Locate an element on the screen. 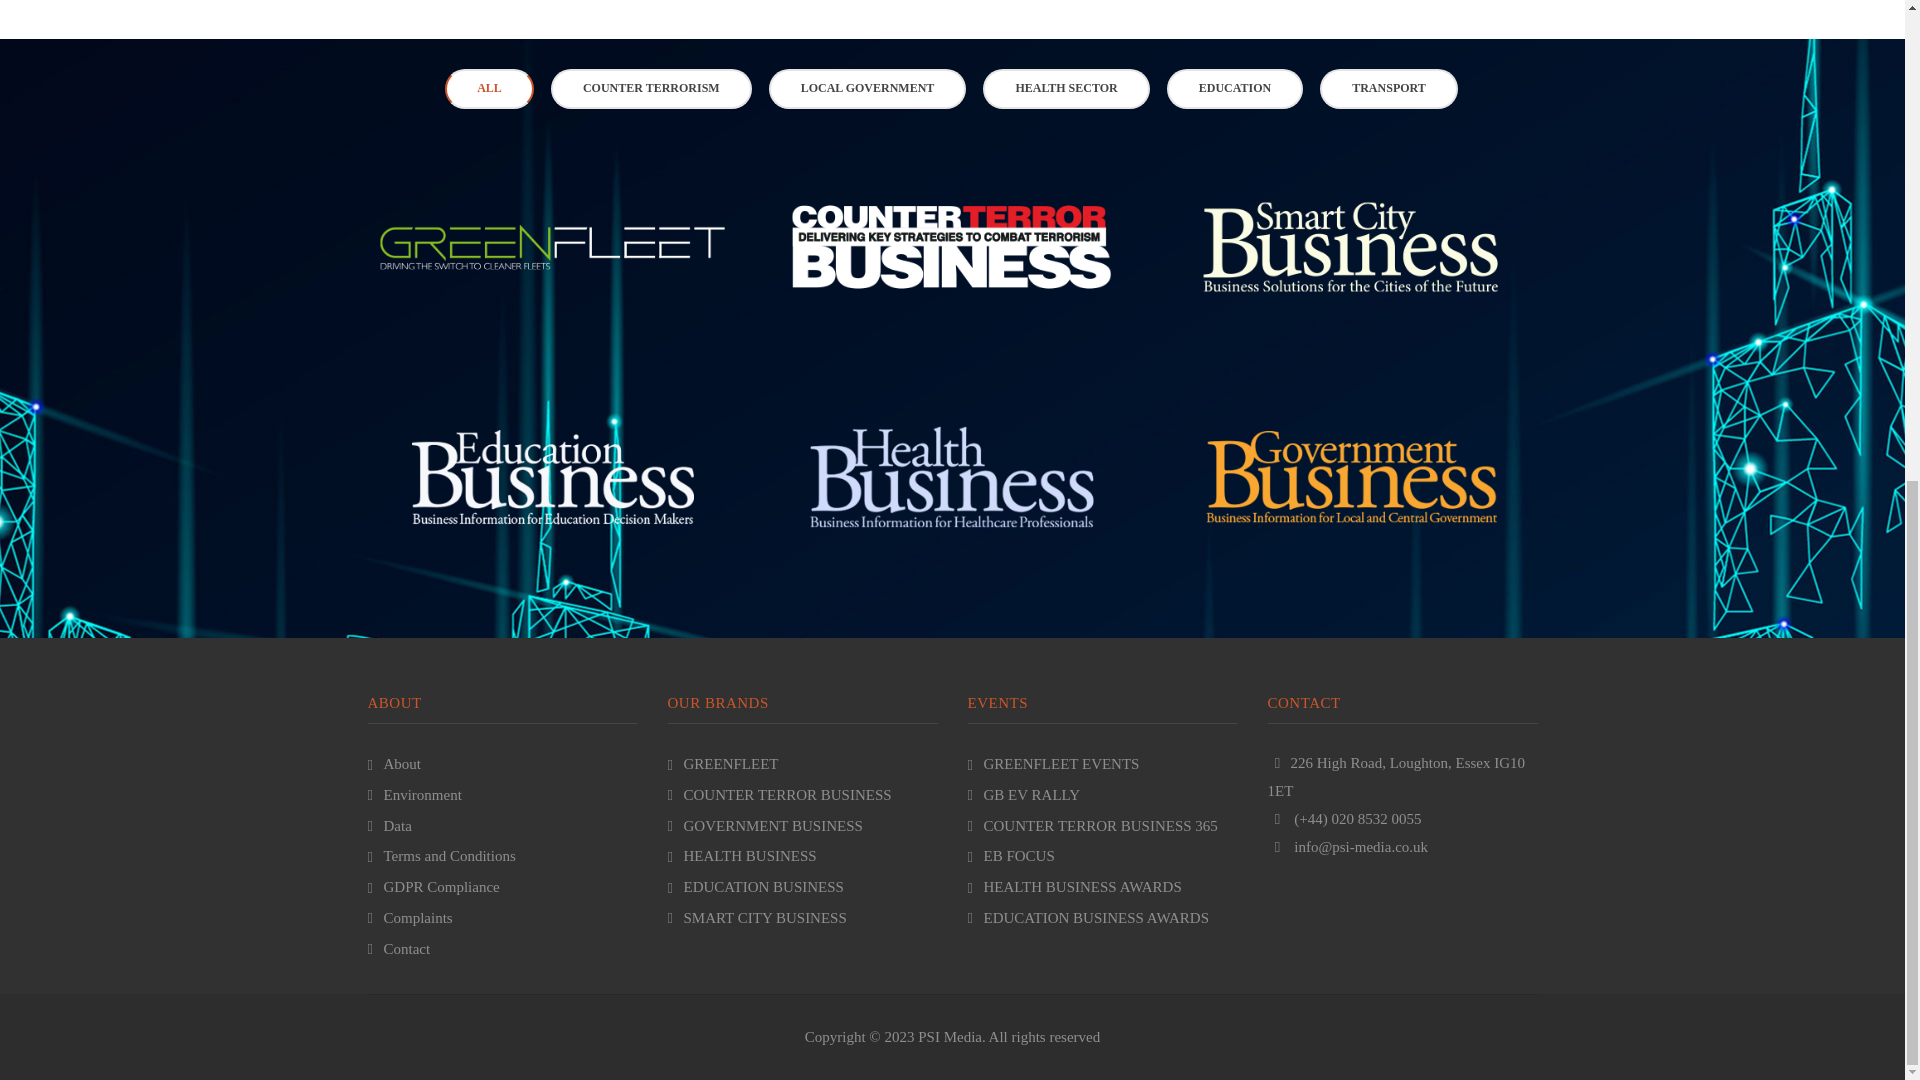 The height and width of the screenshot is (1080, 1920). Contact is located at coordinates (399, 948).